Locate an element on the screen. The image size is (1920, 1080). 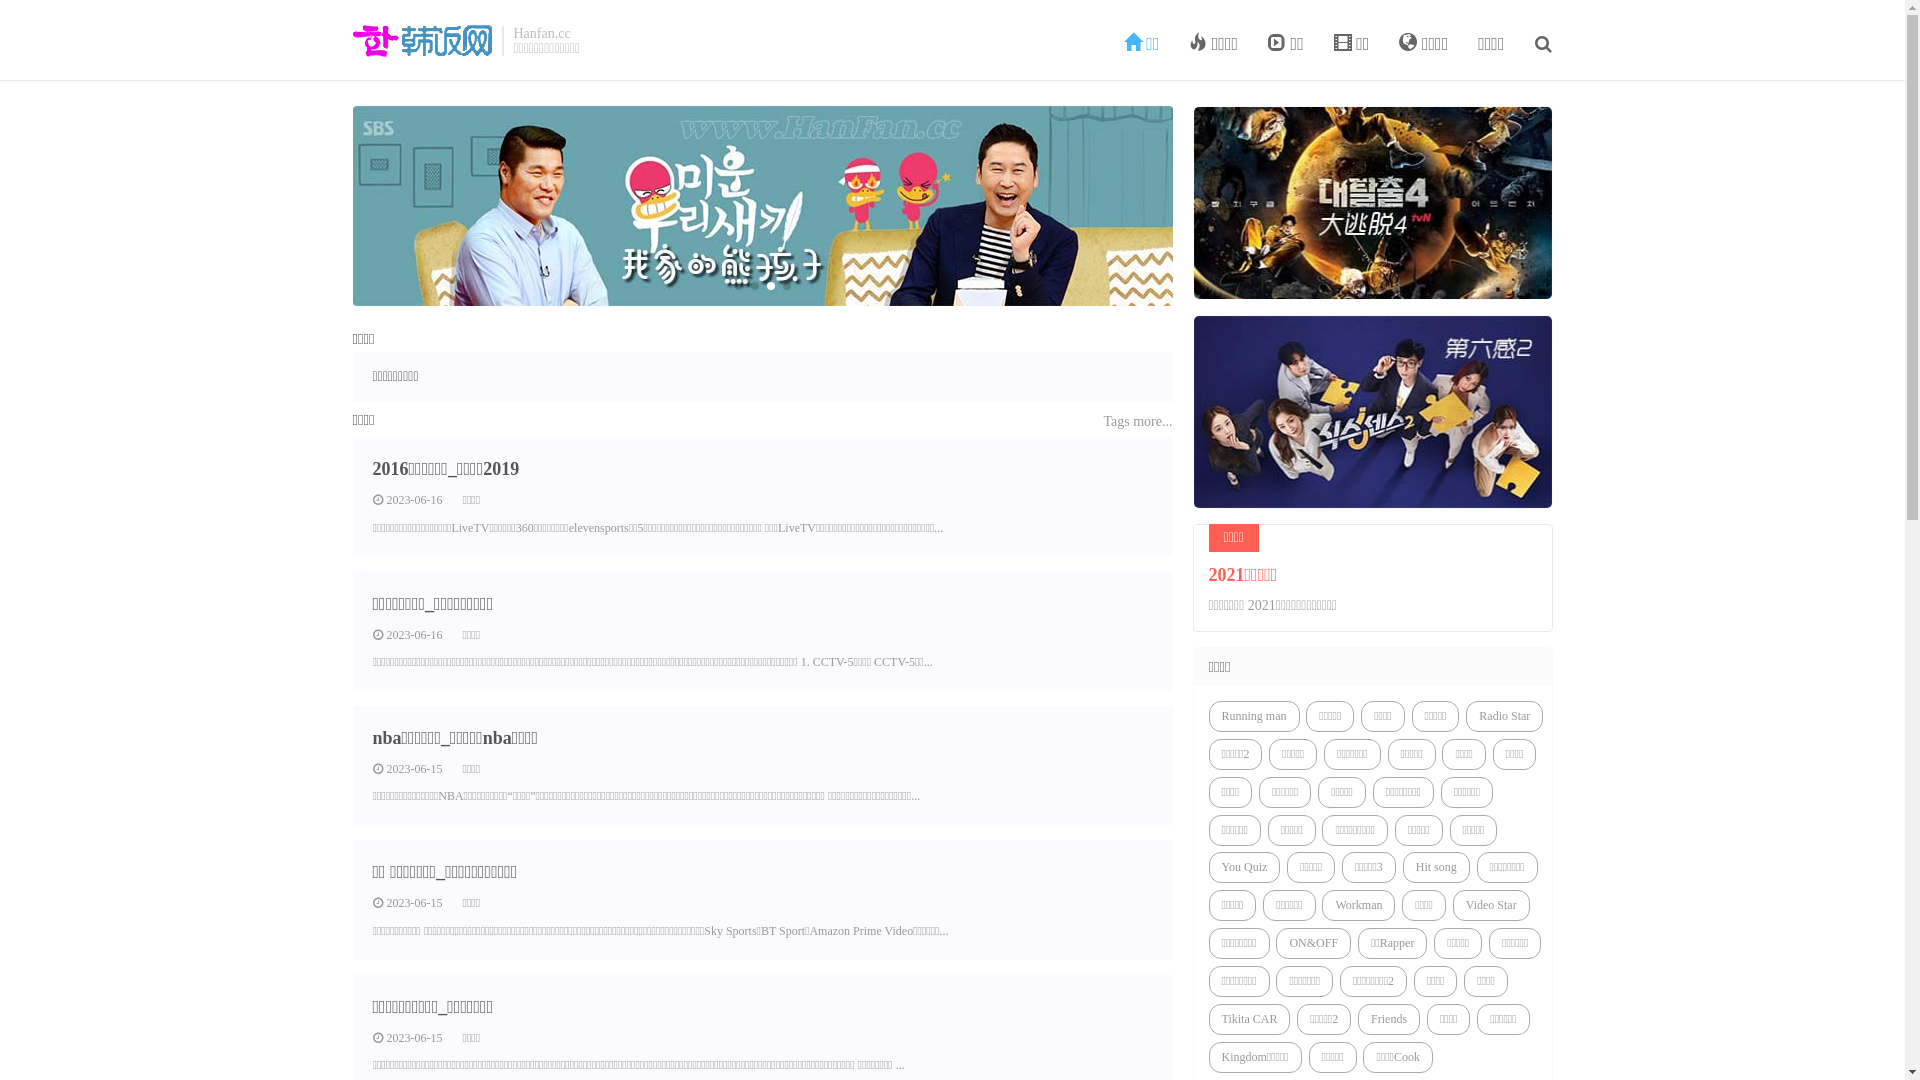
Friends is located at coordinates (1389, 1020).